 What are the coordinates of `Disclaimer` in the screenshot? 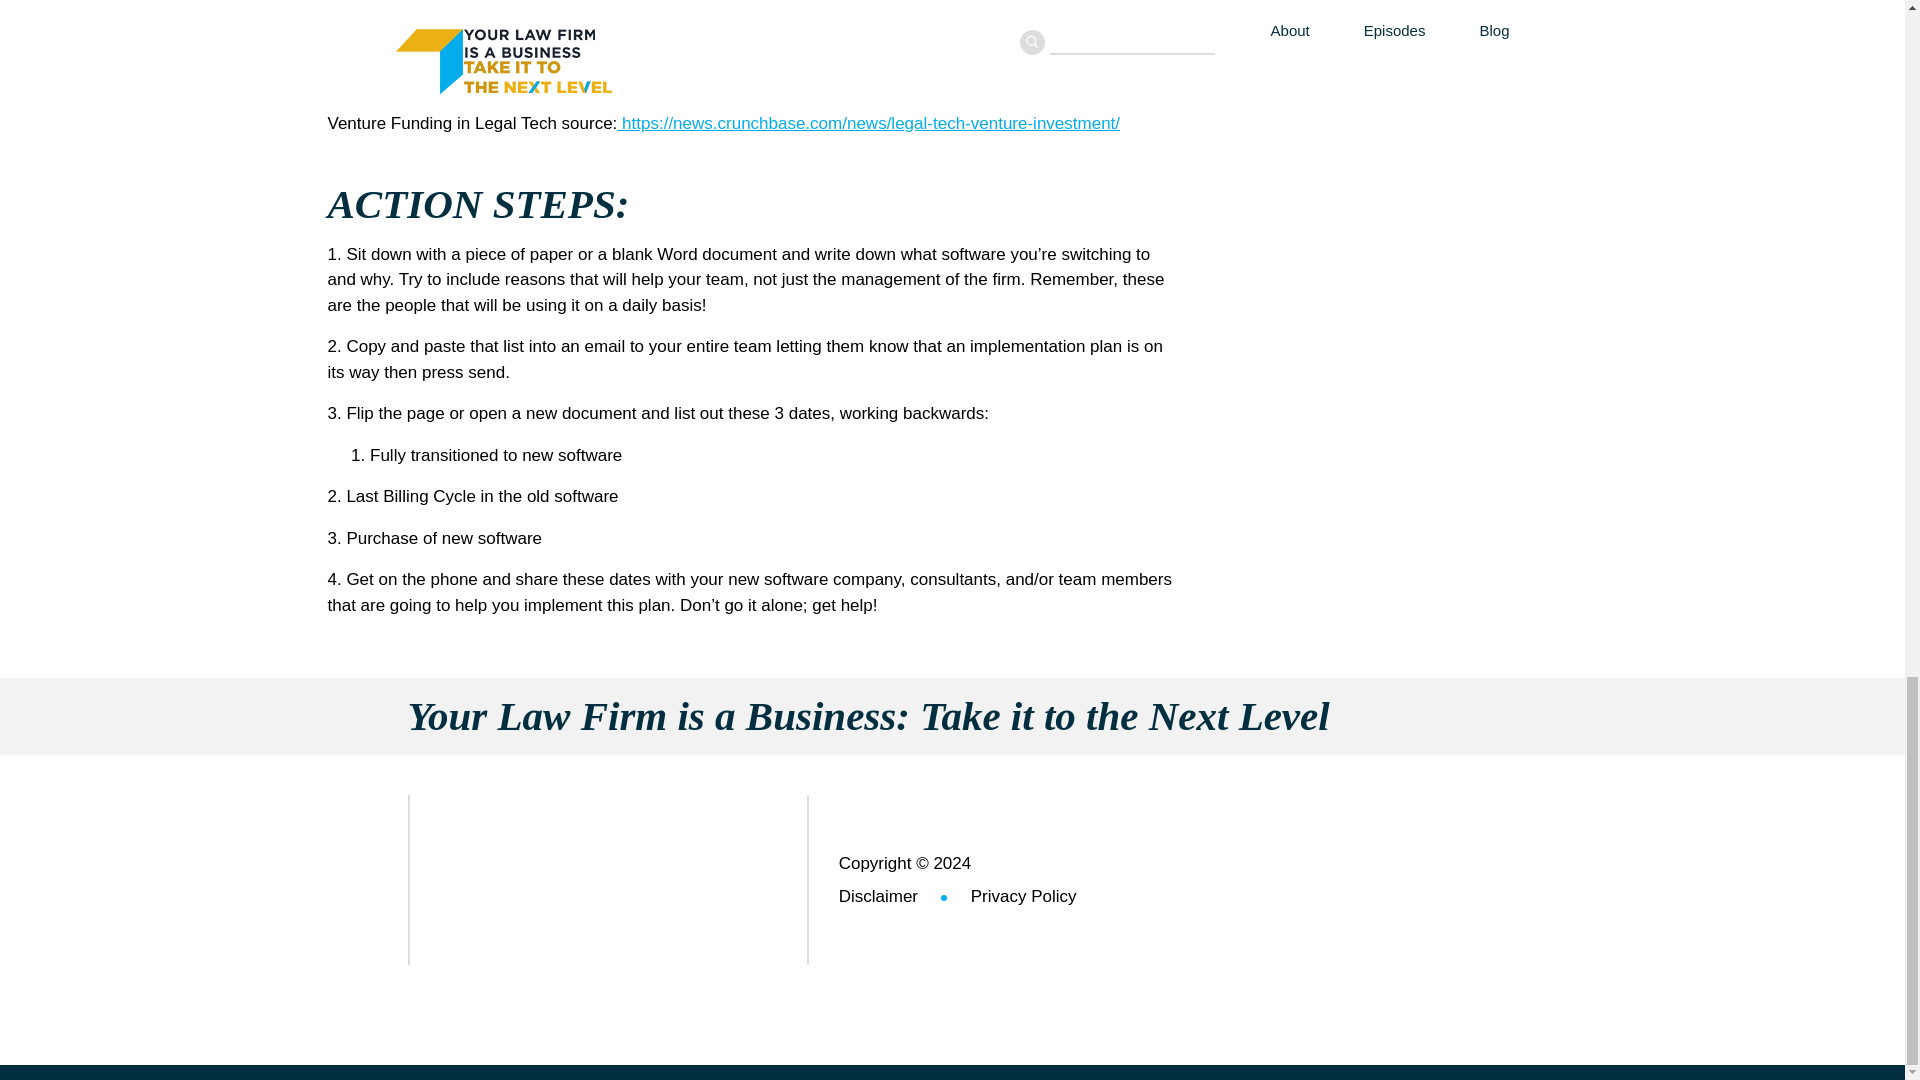 It's located at (878, 892).